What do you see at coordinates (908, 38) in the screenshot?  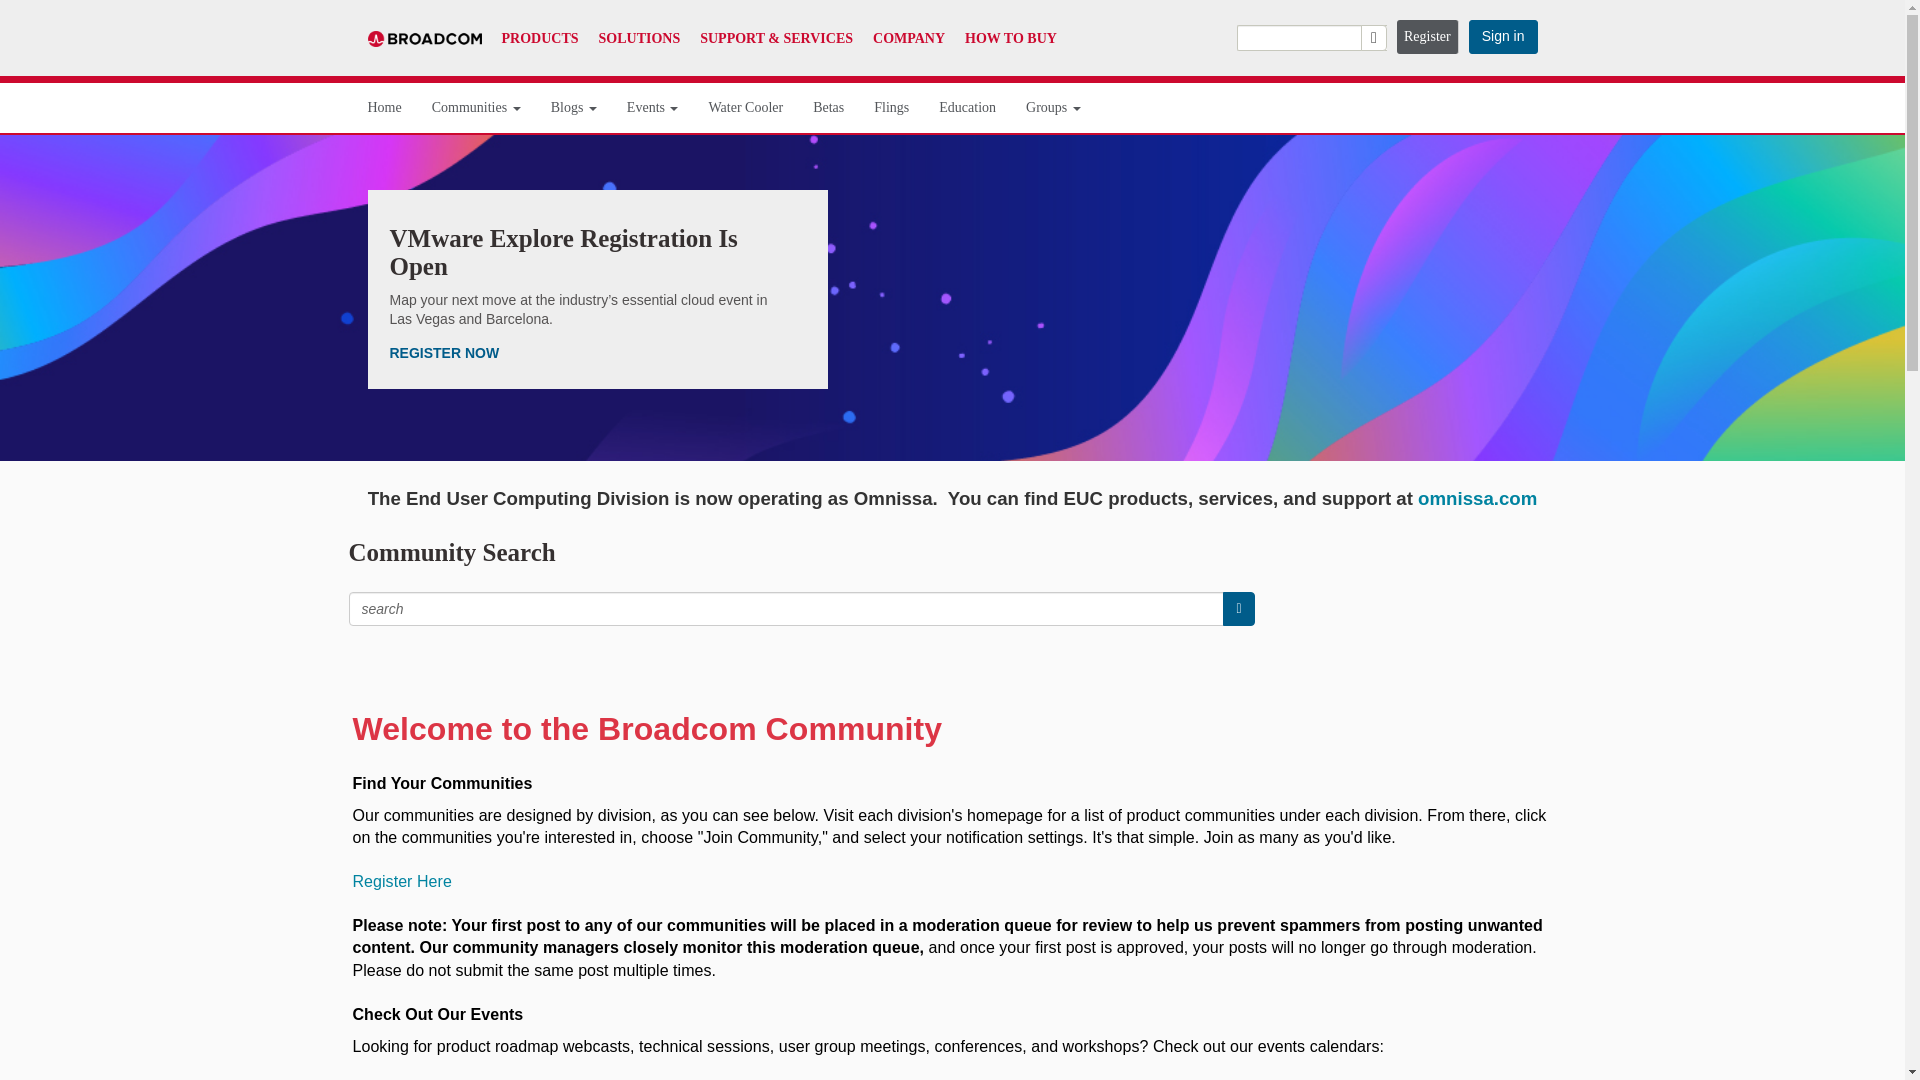 I see `COMPANY` at bounding box center [908, 38].